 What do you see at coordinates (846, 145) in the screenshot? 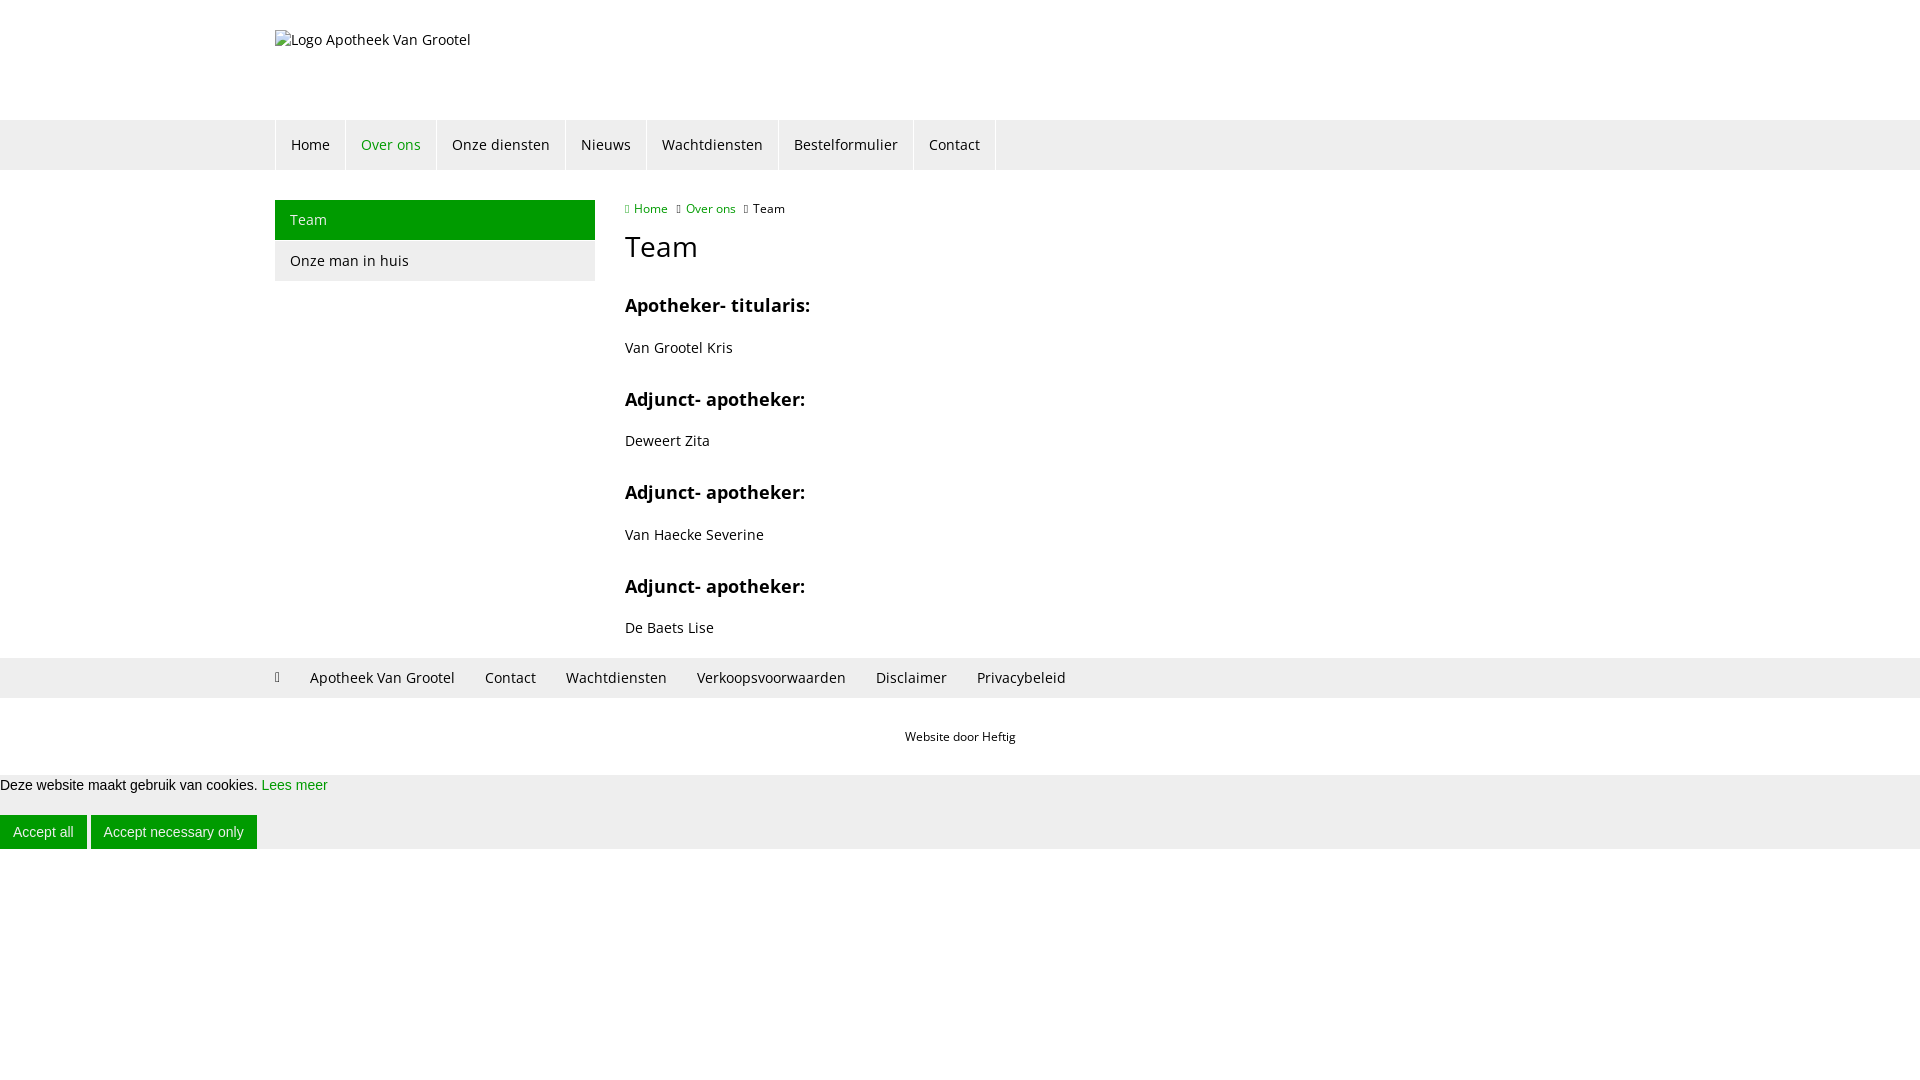
I see `Bestelformulier` at bounding box center [846, 145].